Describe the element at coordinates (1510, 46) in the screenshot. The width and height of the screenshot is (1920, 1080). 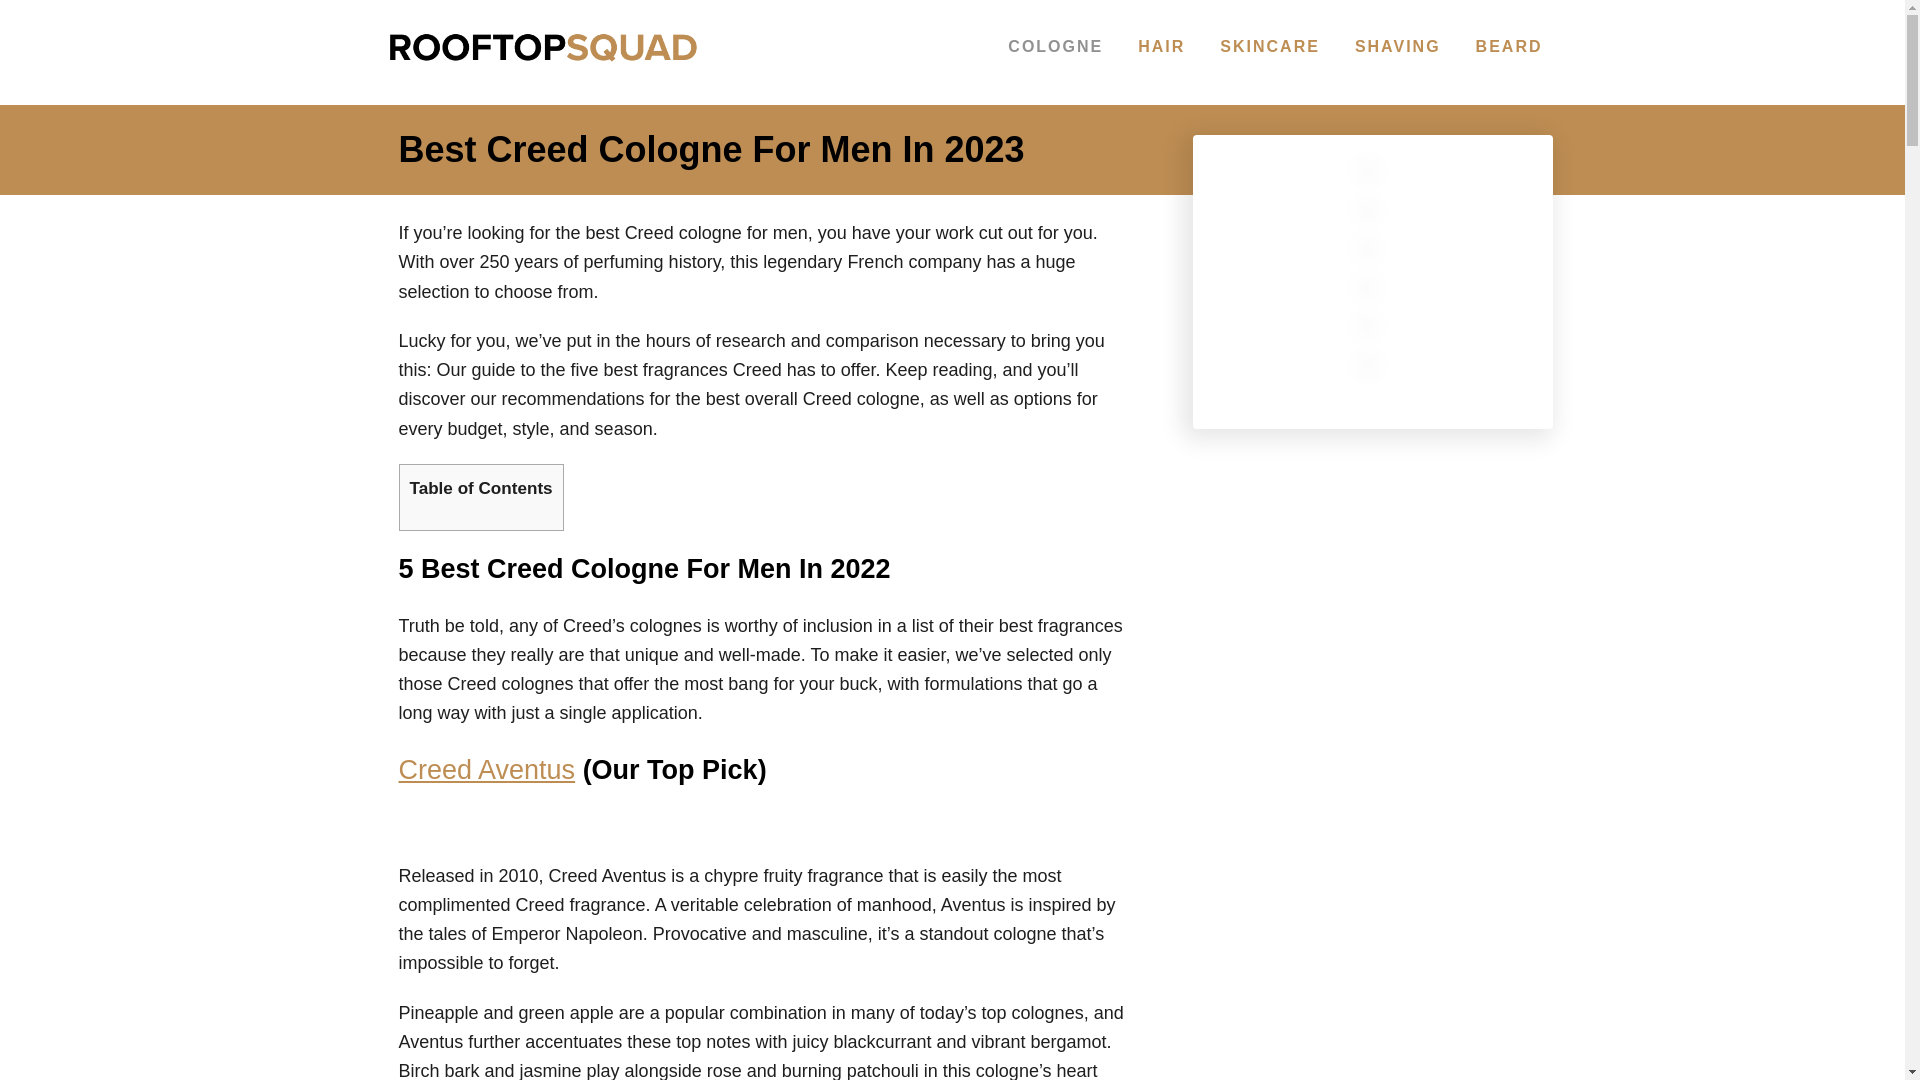
I see `BEARD` at that location.